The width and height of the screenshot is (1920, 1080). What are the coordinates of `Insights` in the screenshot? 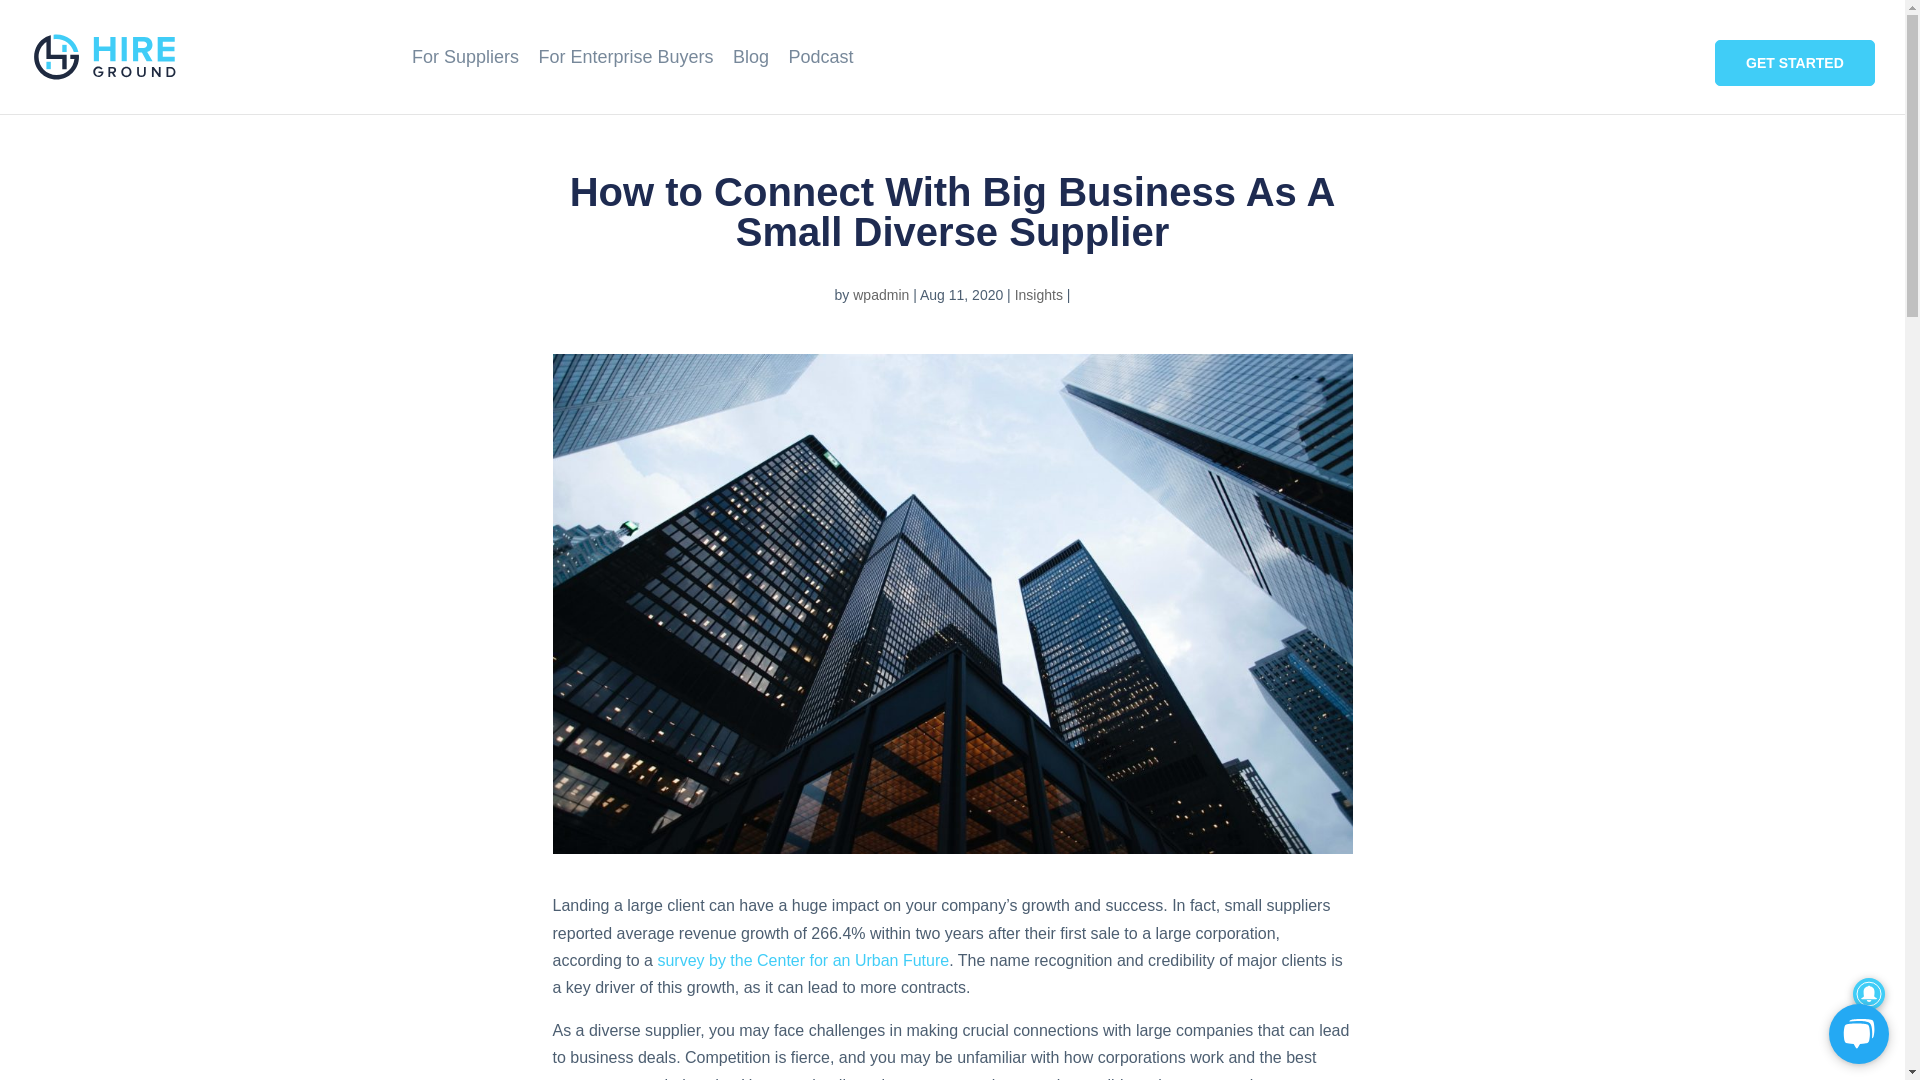 It's located at (1039, 295).